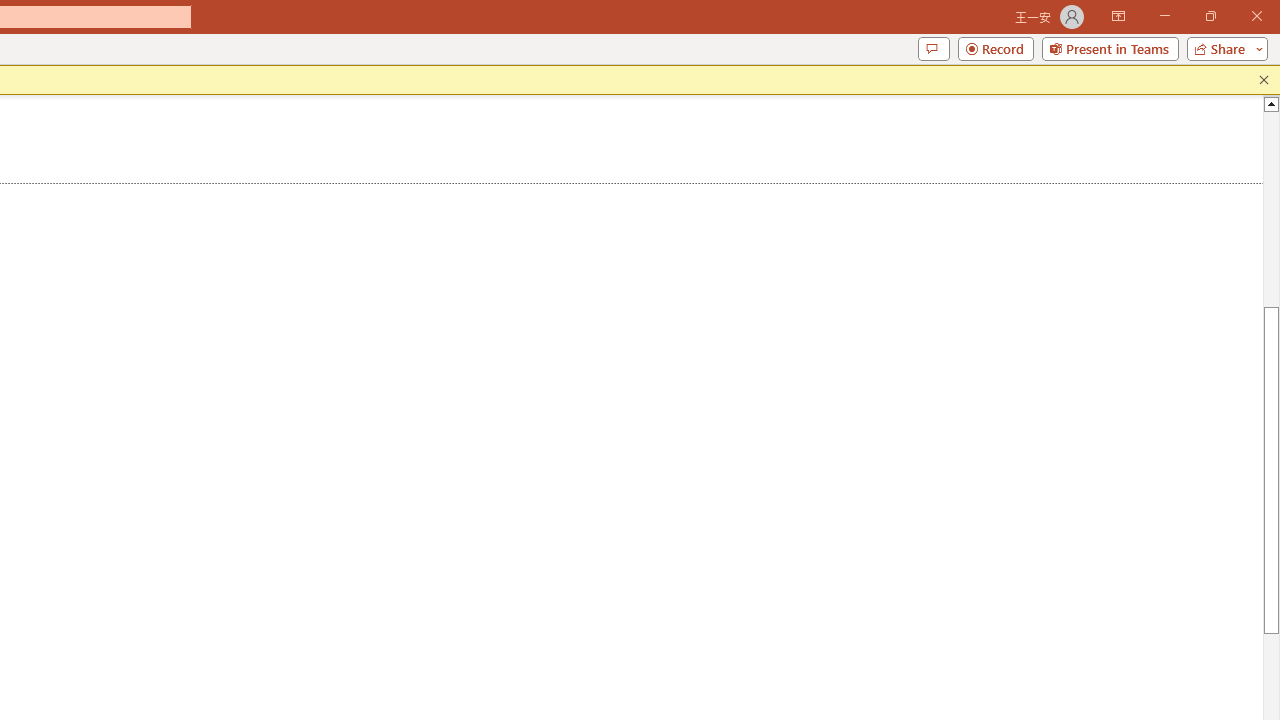 Image resolution: width=1280 pixels, height=720 pixels. What do you see at coordinates (524, 134) in the screenshot?
I see `Row up` at bounding box center [524, 134].